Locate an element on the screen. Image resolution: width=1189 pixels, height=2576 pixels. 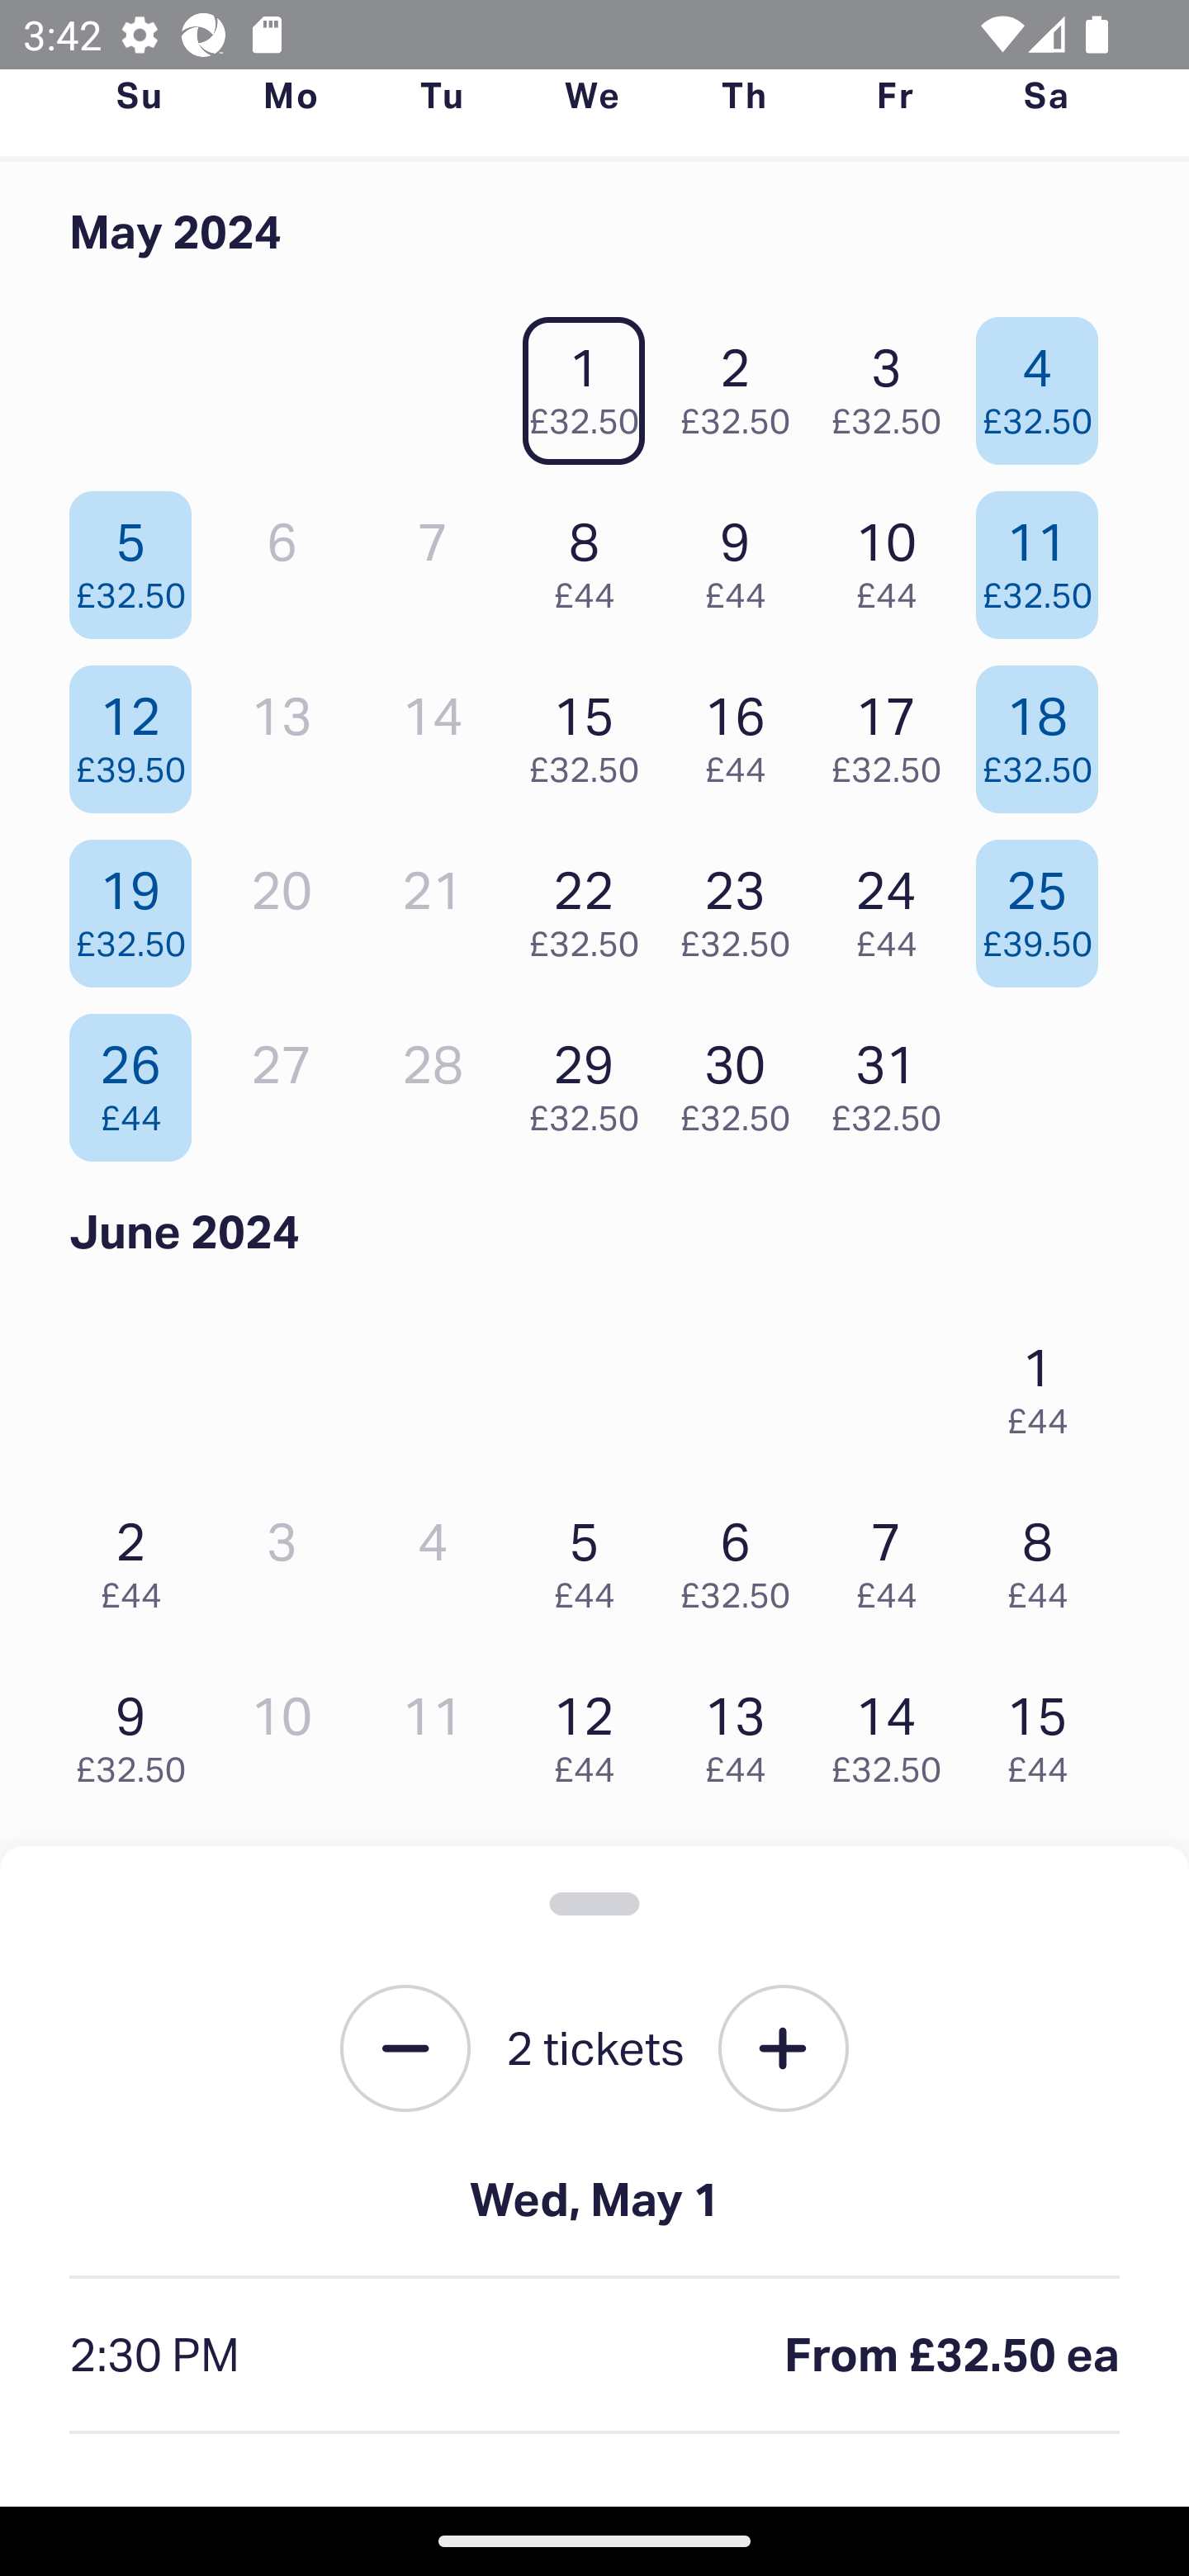
4 £32.50 is located at coordinates (1045, 382).